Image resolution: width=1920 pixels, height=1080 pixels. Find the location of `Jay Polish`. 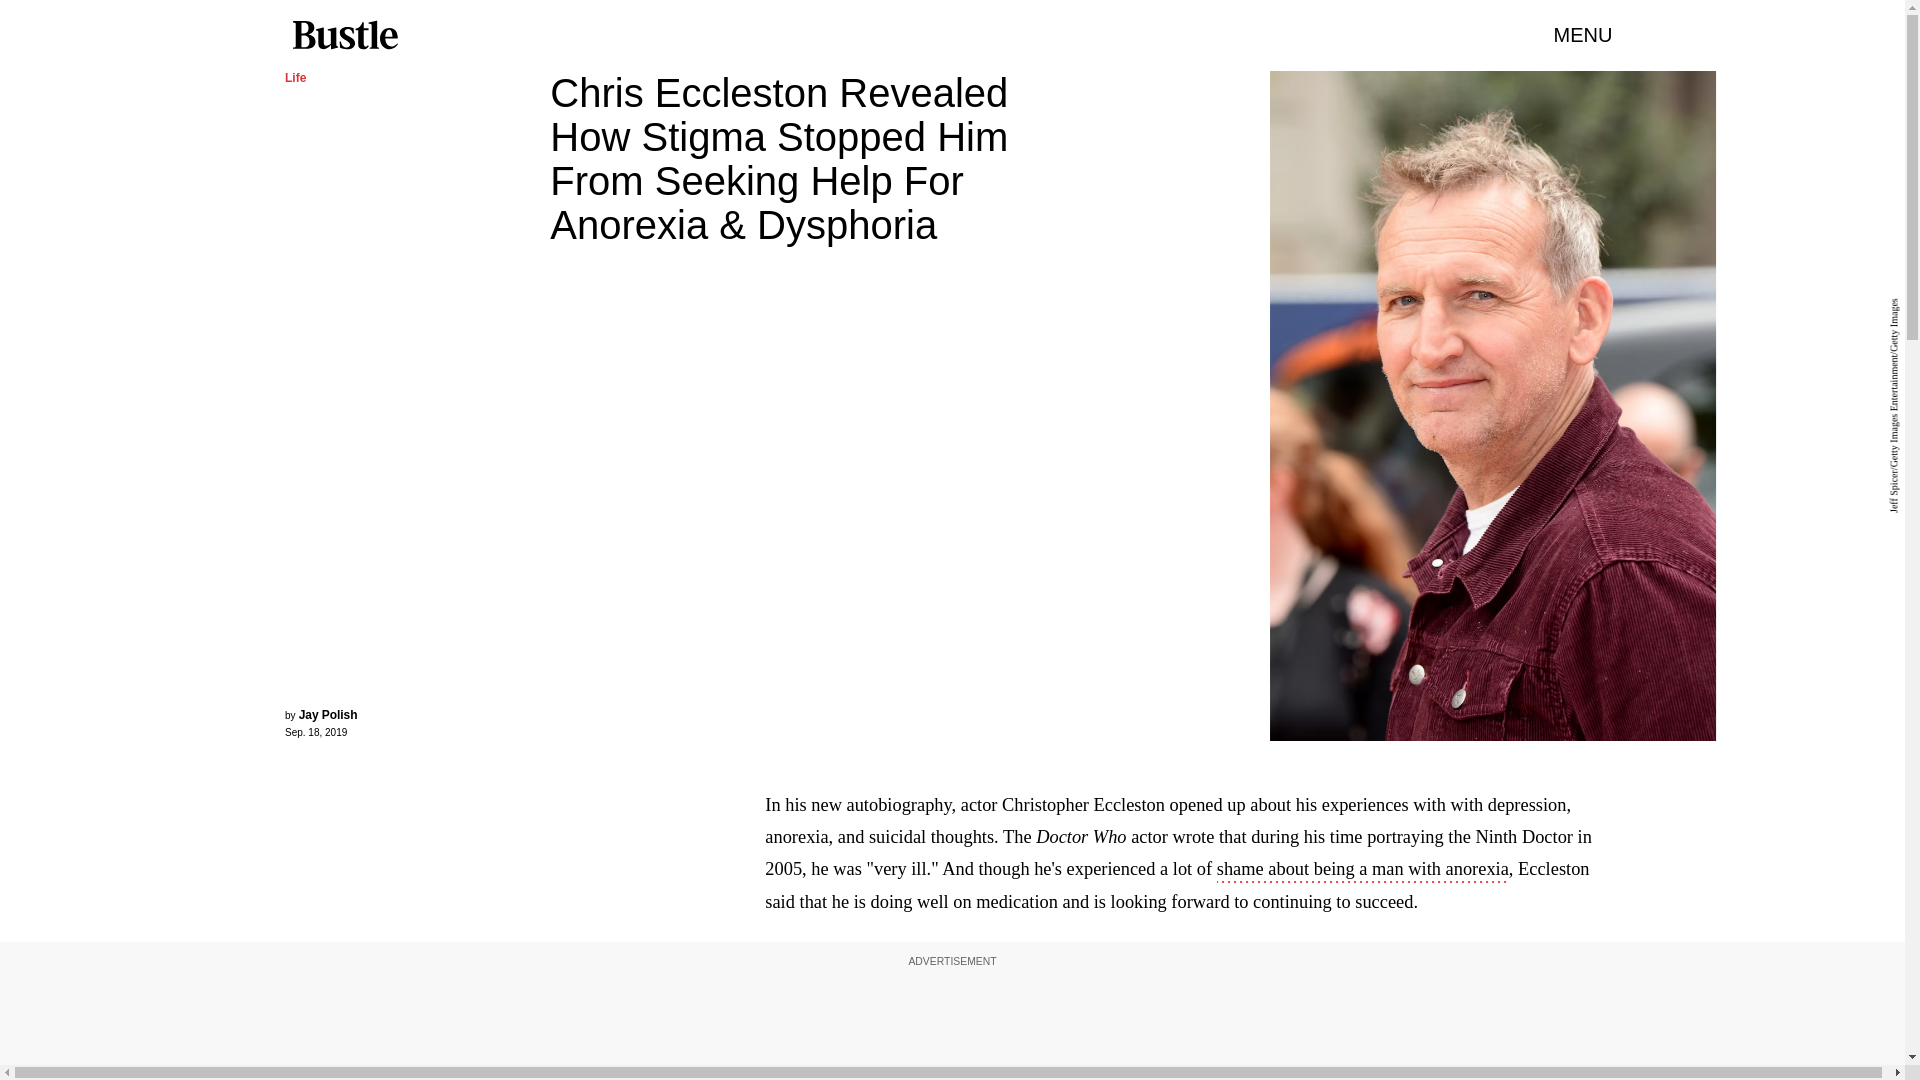

Jay Polish is located at coordinates (328, 715).